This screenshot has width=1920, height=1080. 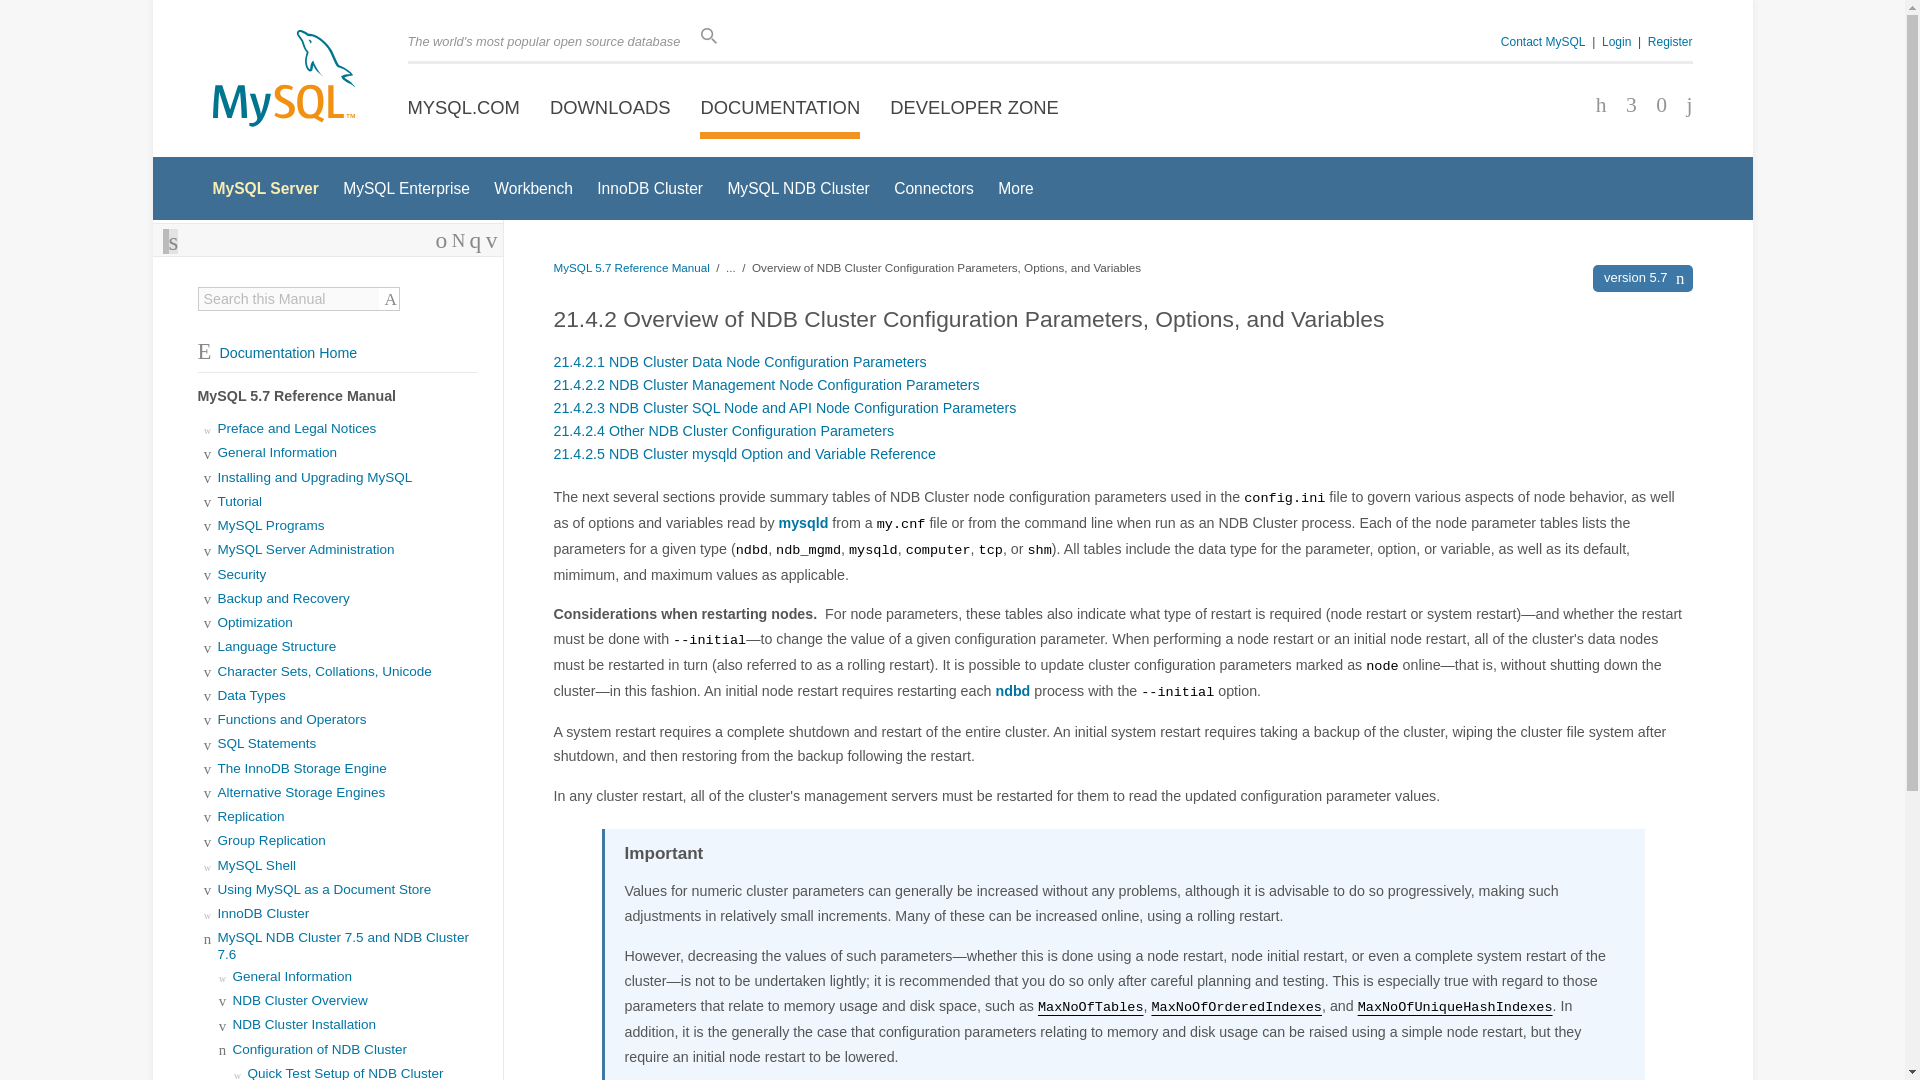 What do you see at coordinates (1670, 41) in the screenshot?
I see `Register` at bounding box center [1670, 41].